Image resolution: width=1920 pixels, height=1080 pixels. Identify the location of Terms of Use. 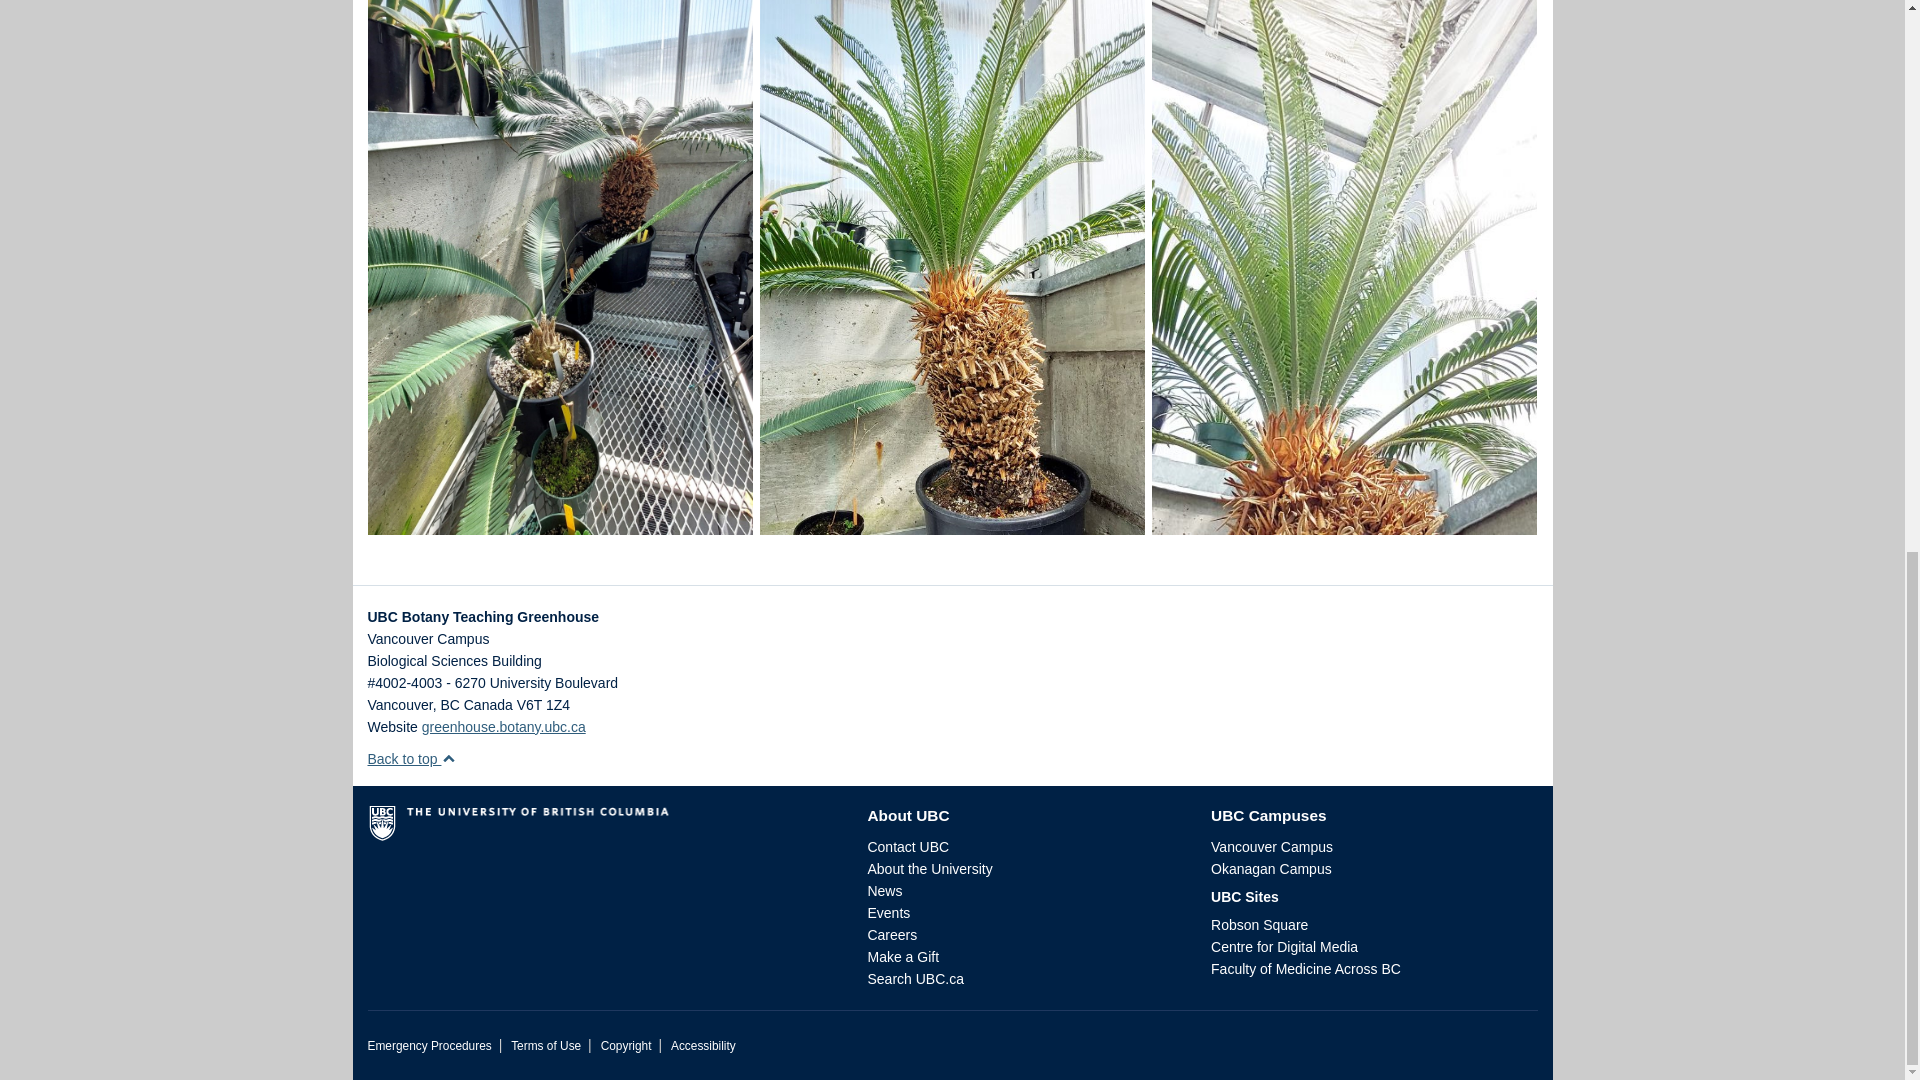
(546, 1046).